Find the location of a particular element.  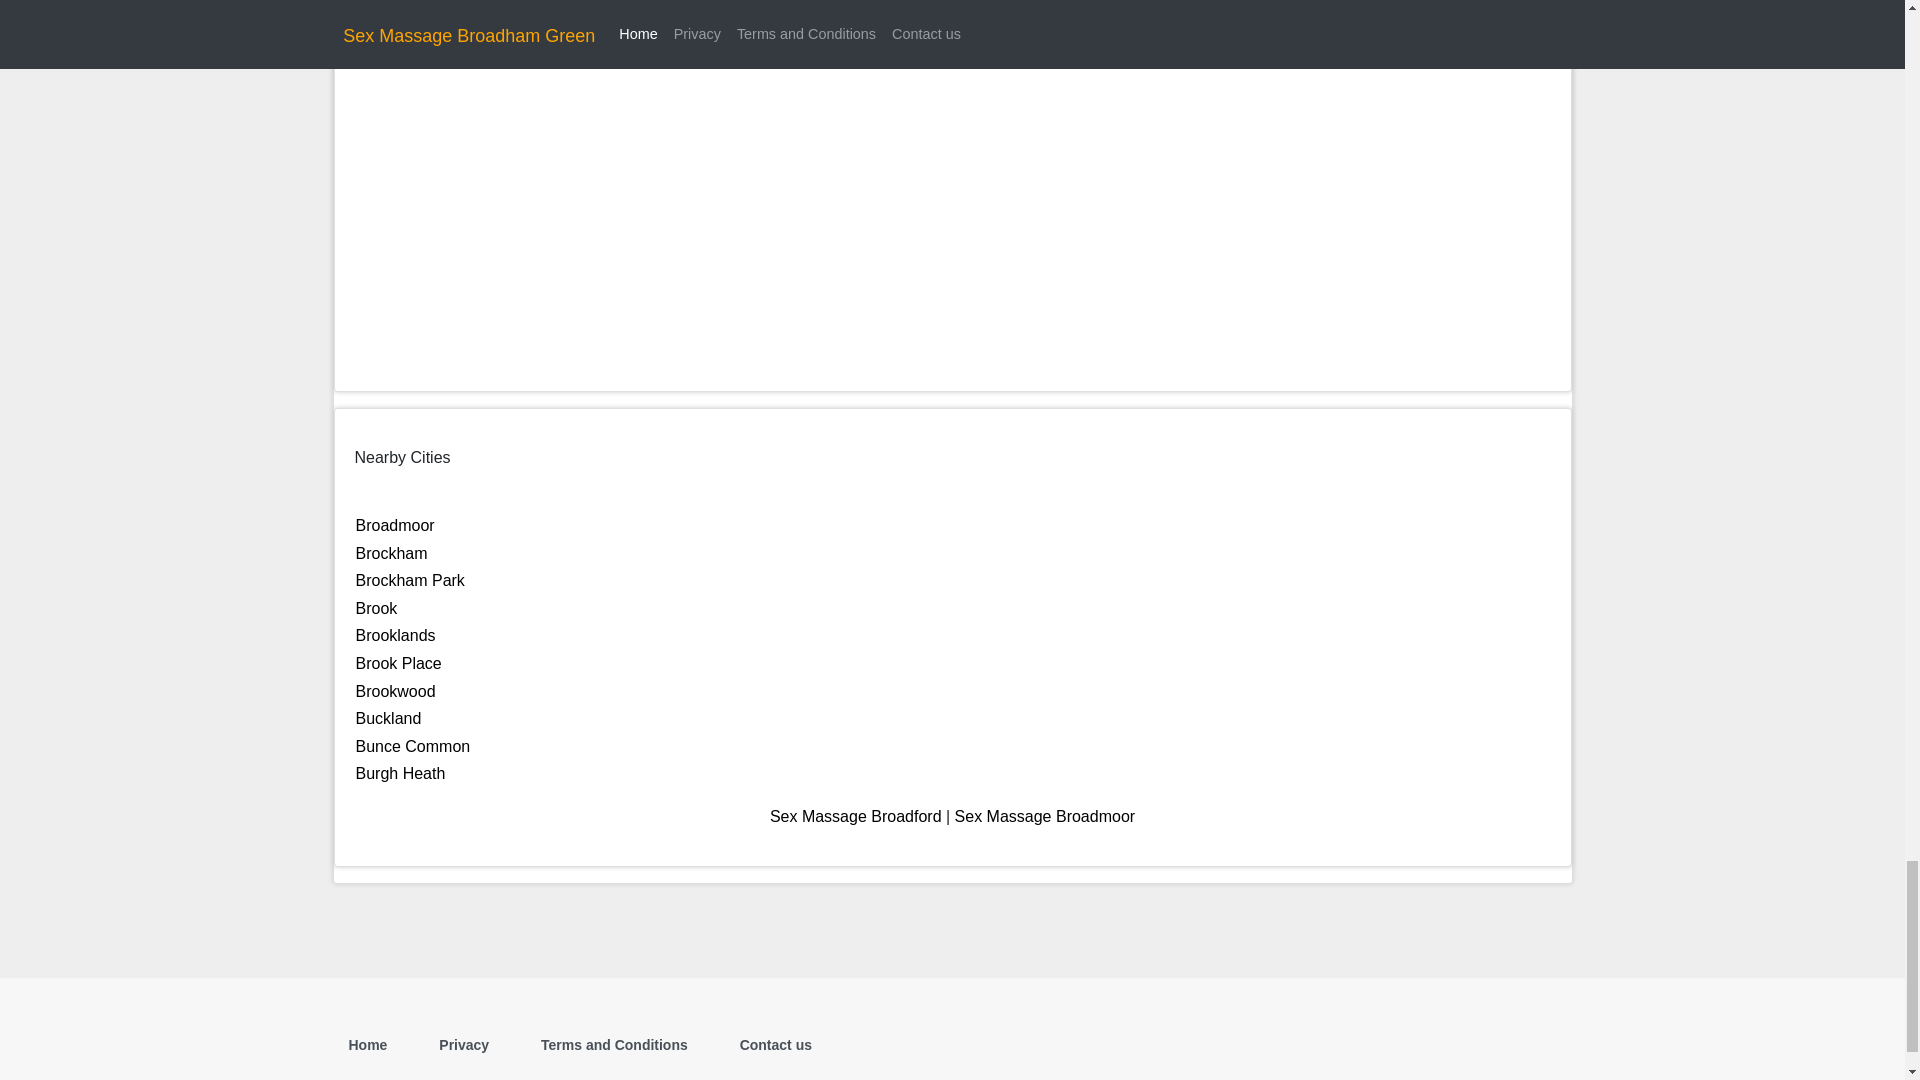

Brooklands is located at coordinates (395, 635).